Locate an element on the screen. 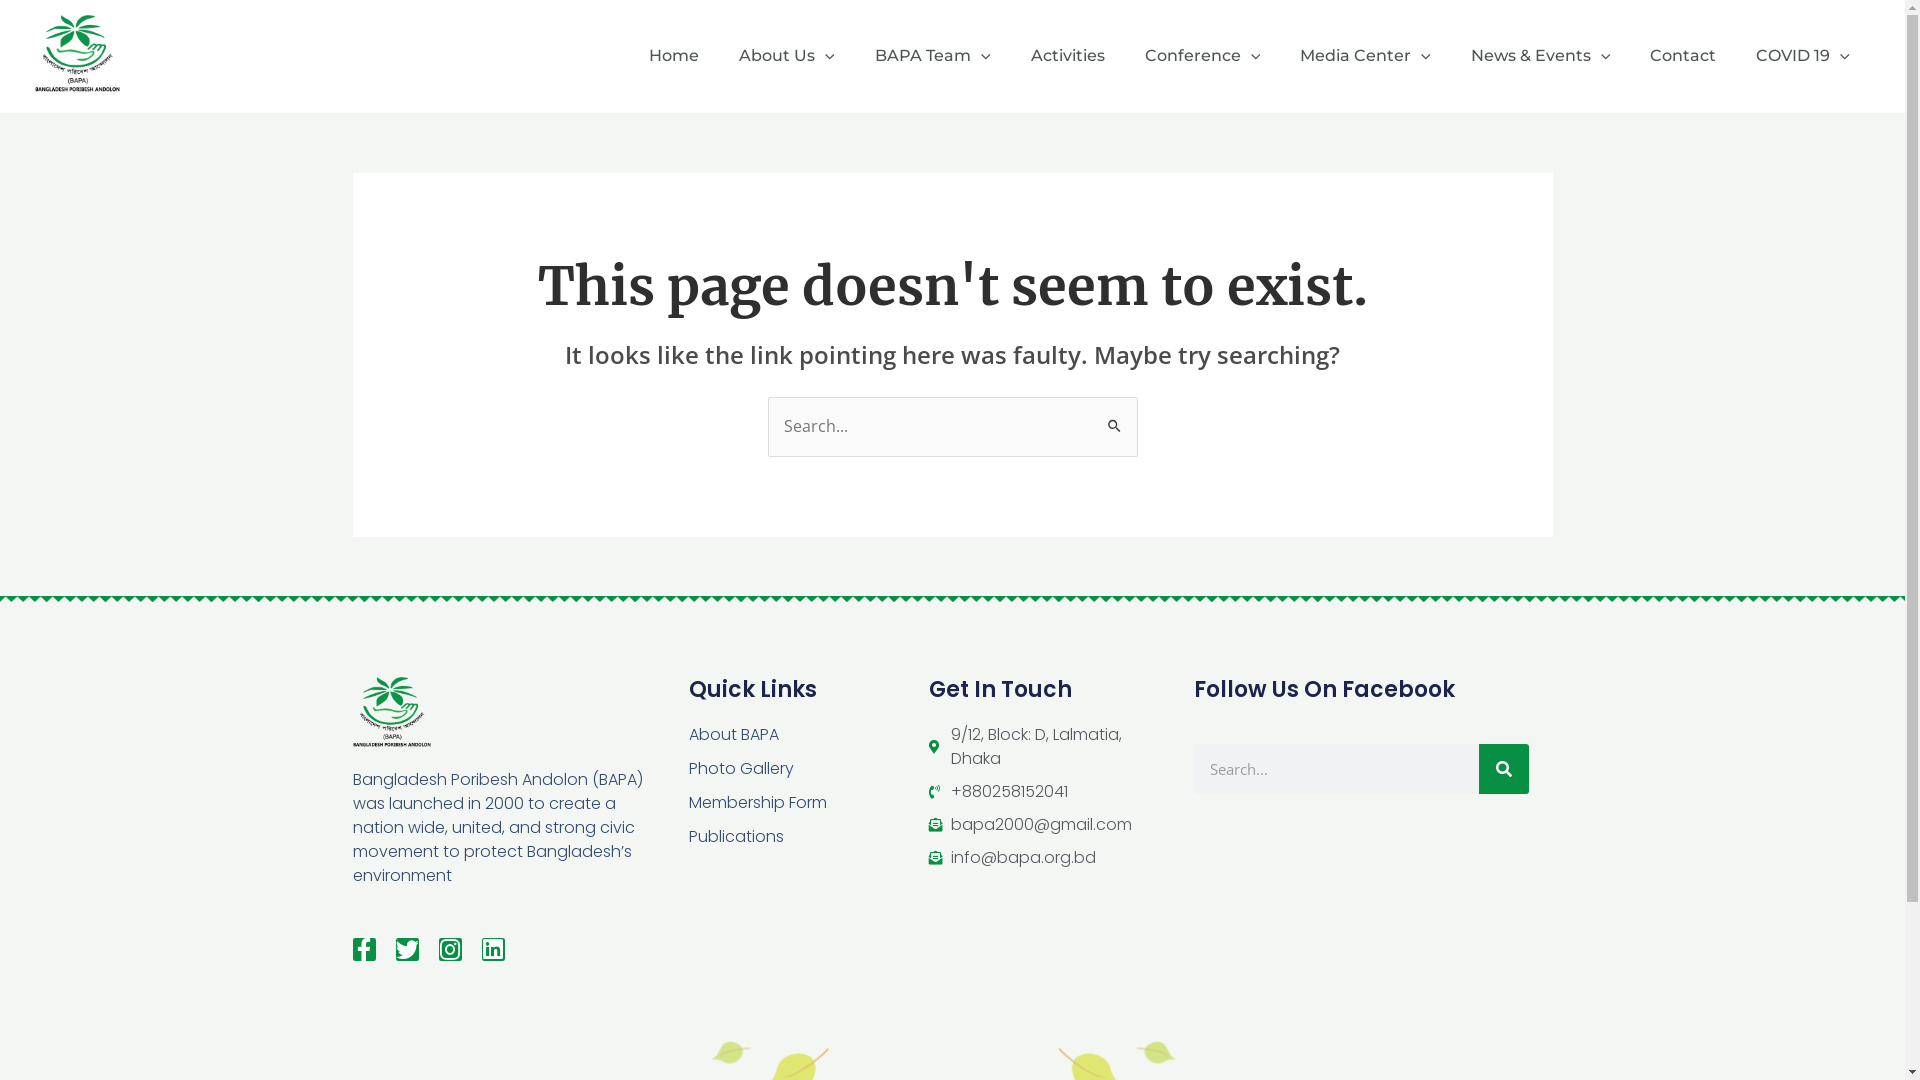 This screenshot has height=1080, width=1920. Activities is located at coordinates (1068, 56).